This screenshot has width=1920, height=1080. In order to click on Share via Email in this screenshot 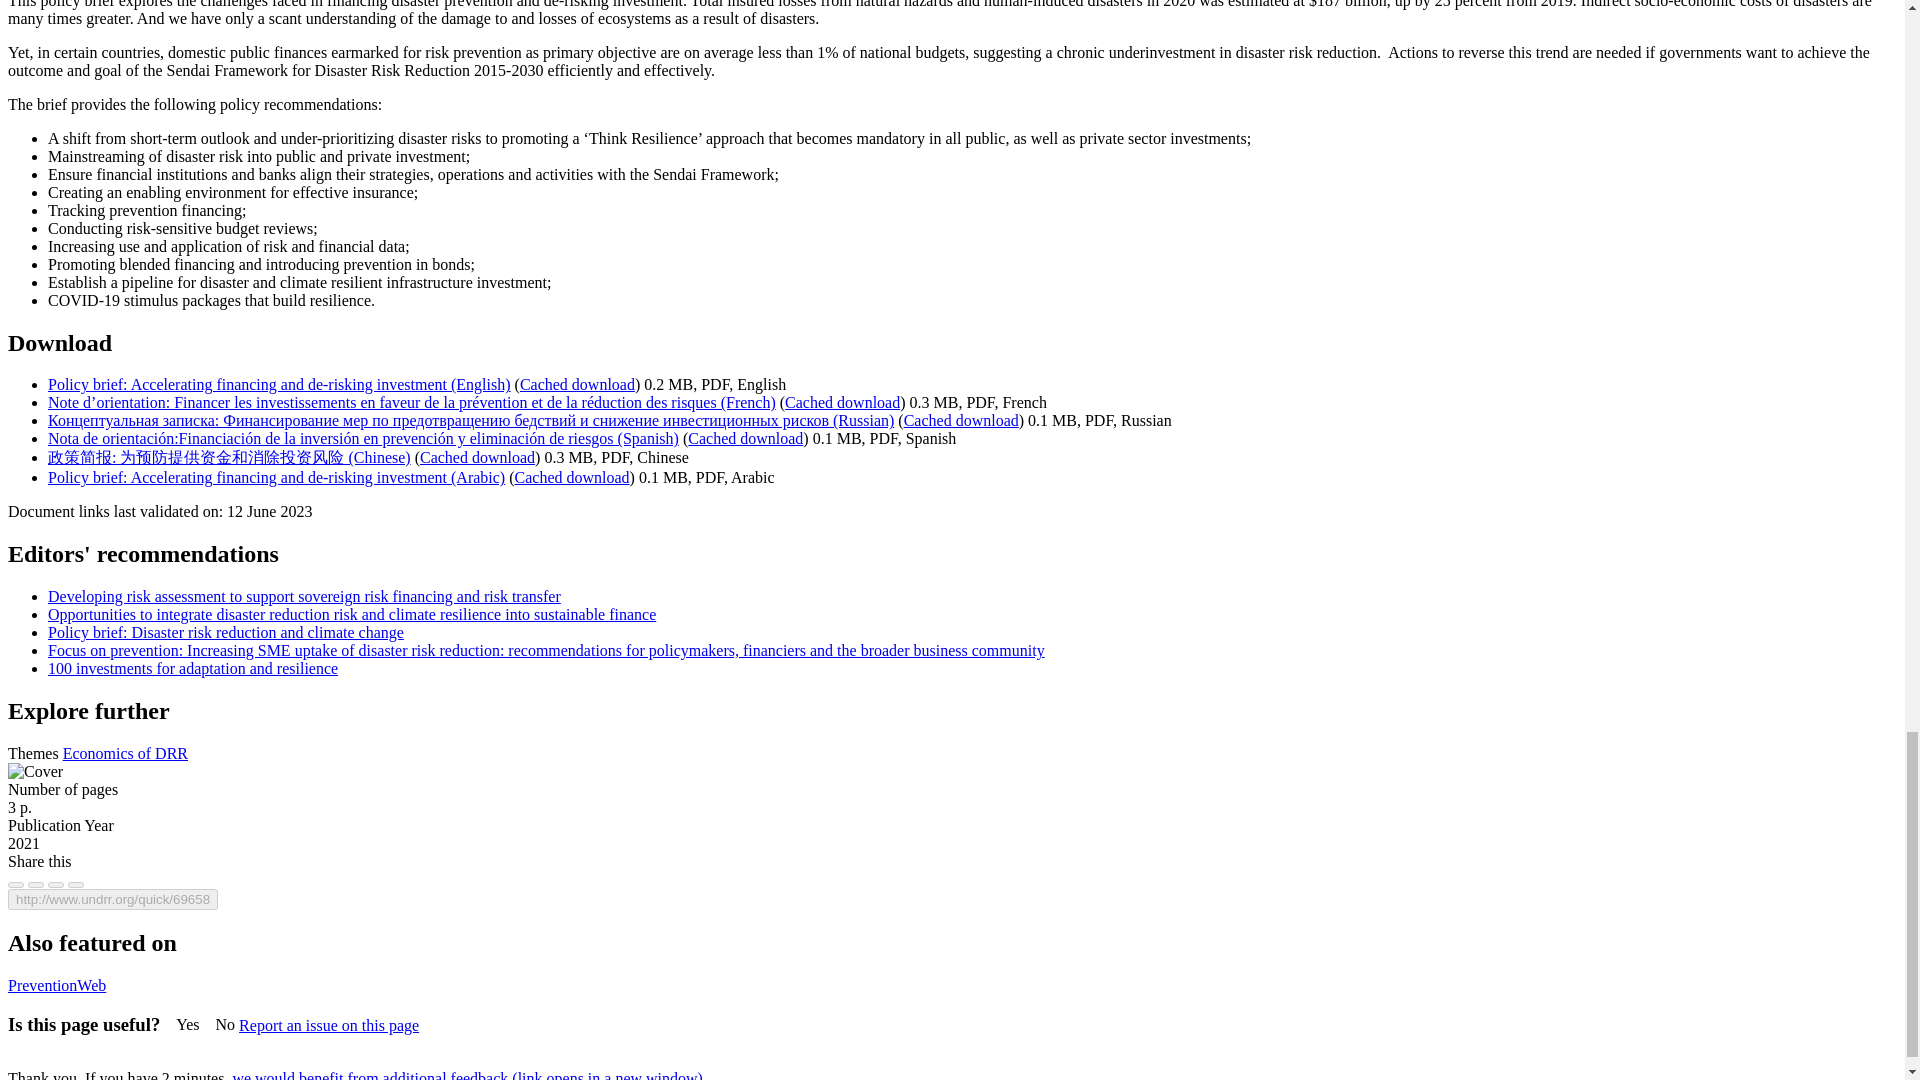, I will do `click(76, 884)`.